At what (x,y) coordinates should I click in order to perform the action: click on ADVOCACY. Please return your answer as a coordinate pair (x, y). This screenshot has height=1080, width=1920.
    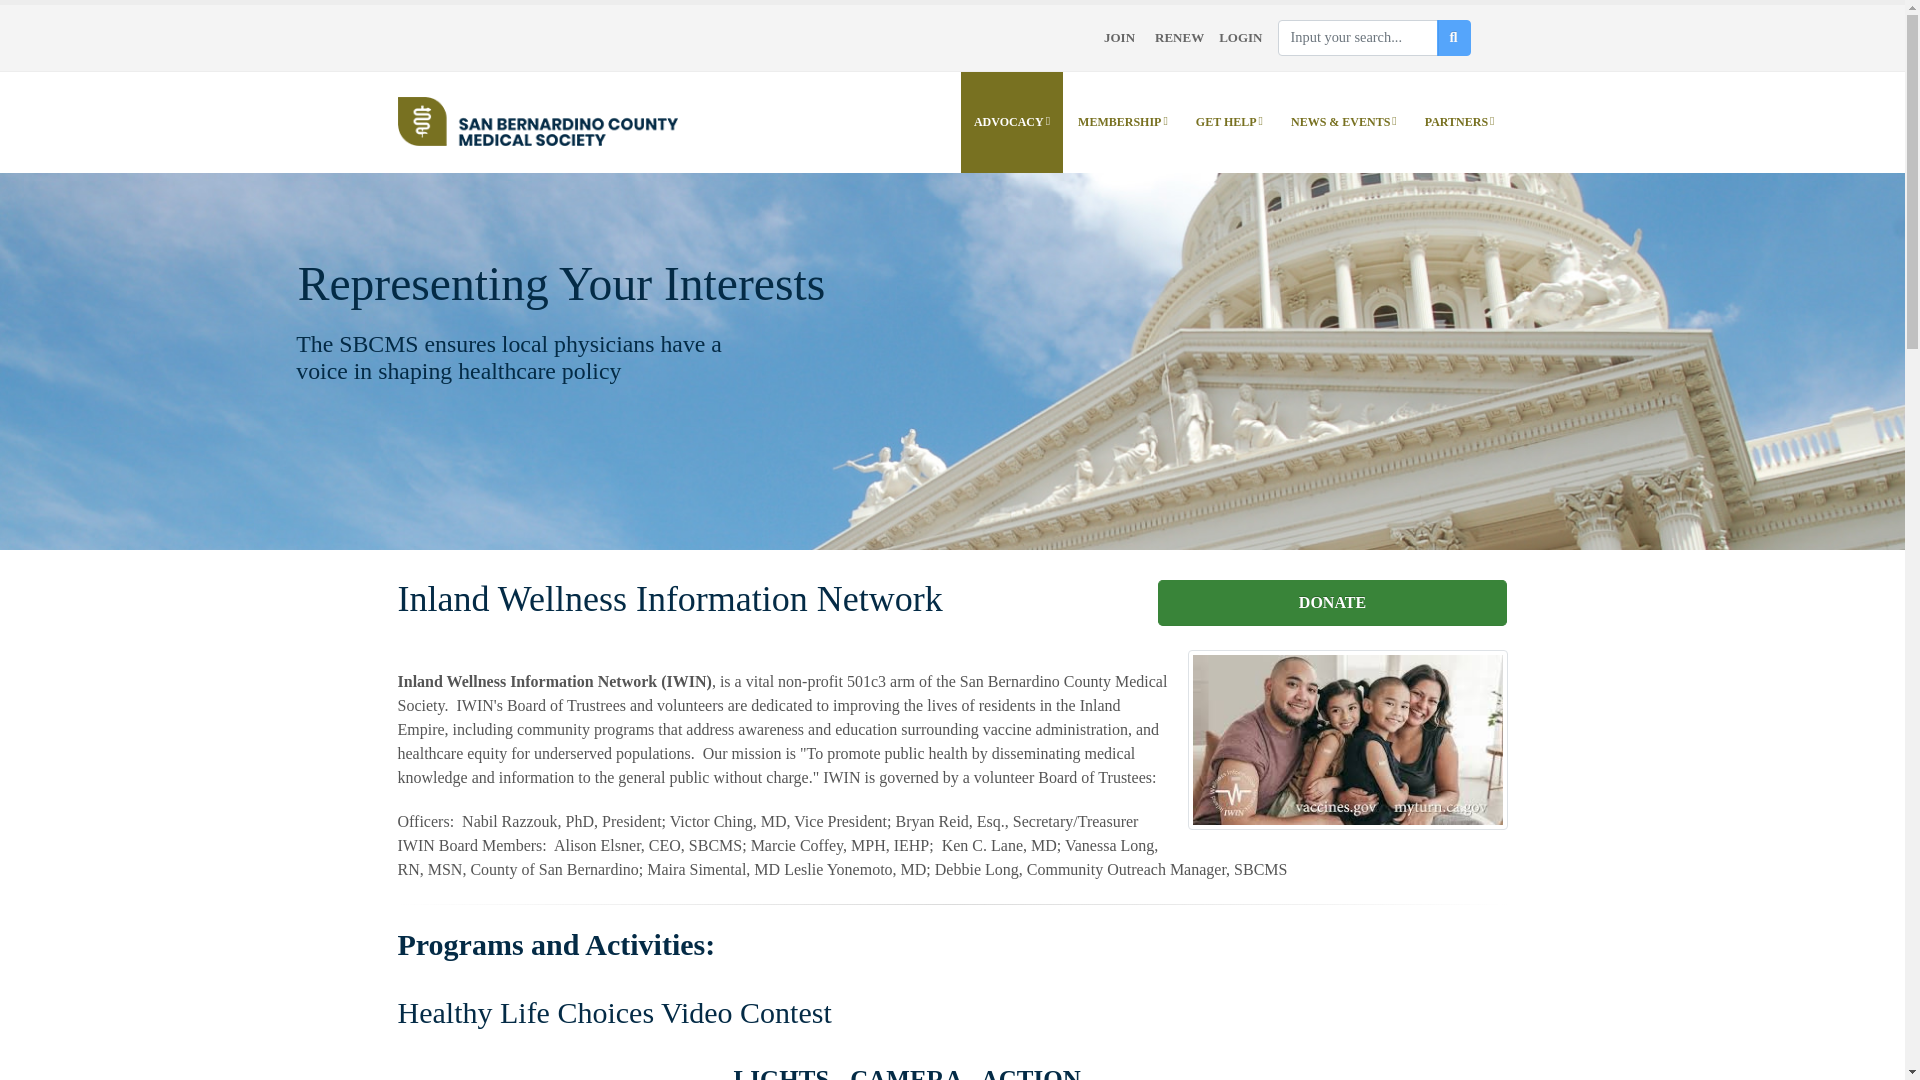
    Looking at the image, I should click on (1012, 122).